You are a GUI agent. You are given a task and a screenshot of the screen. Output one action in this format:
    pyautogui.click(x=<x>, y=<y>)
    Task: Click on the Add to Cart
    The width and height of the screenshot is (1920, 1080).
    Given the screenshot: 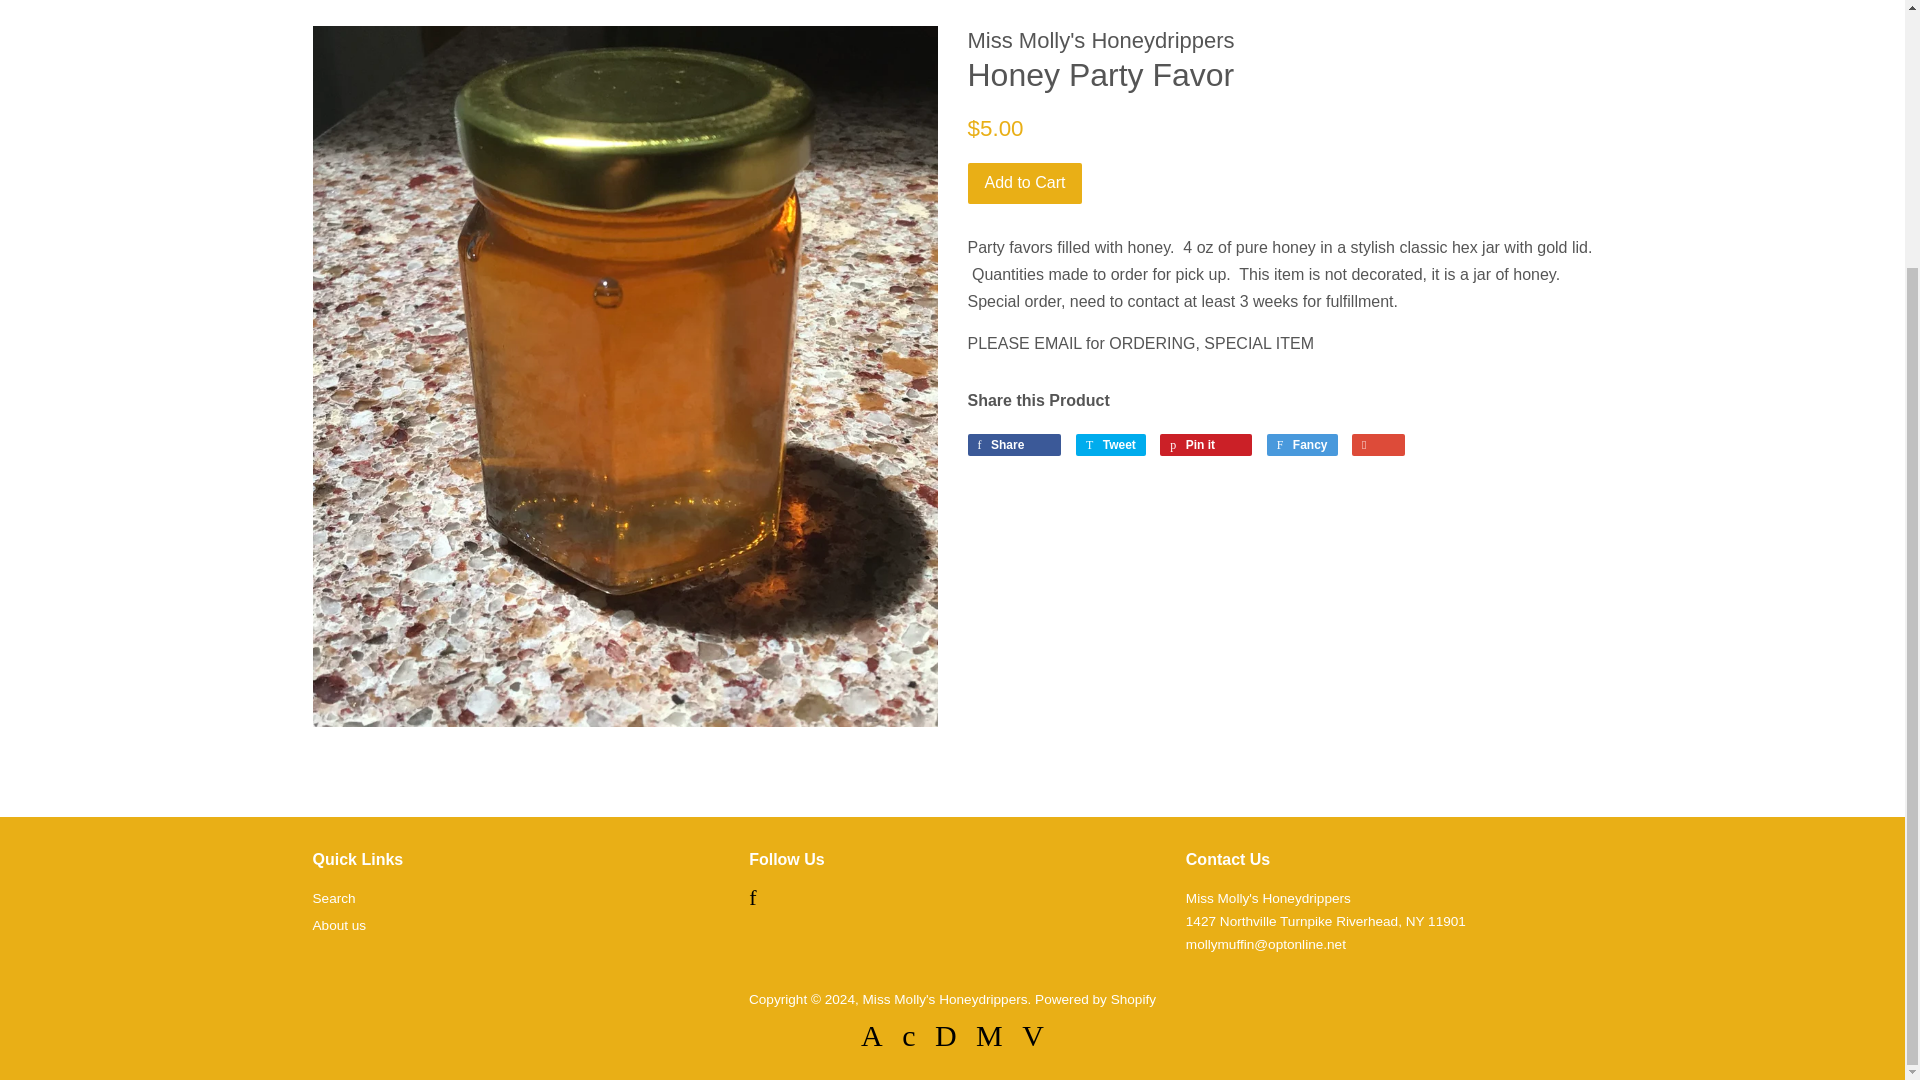 What is the action you would take?
    pyautogui.click(x=333, y=898)
    